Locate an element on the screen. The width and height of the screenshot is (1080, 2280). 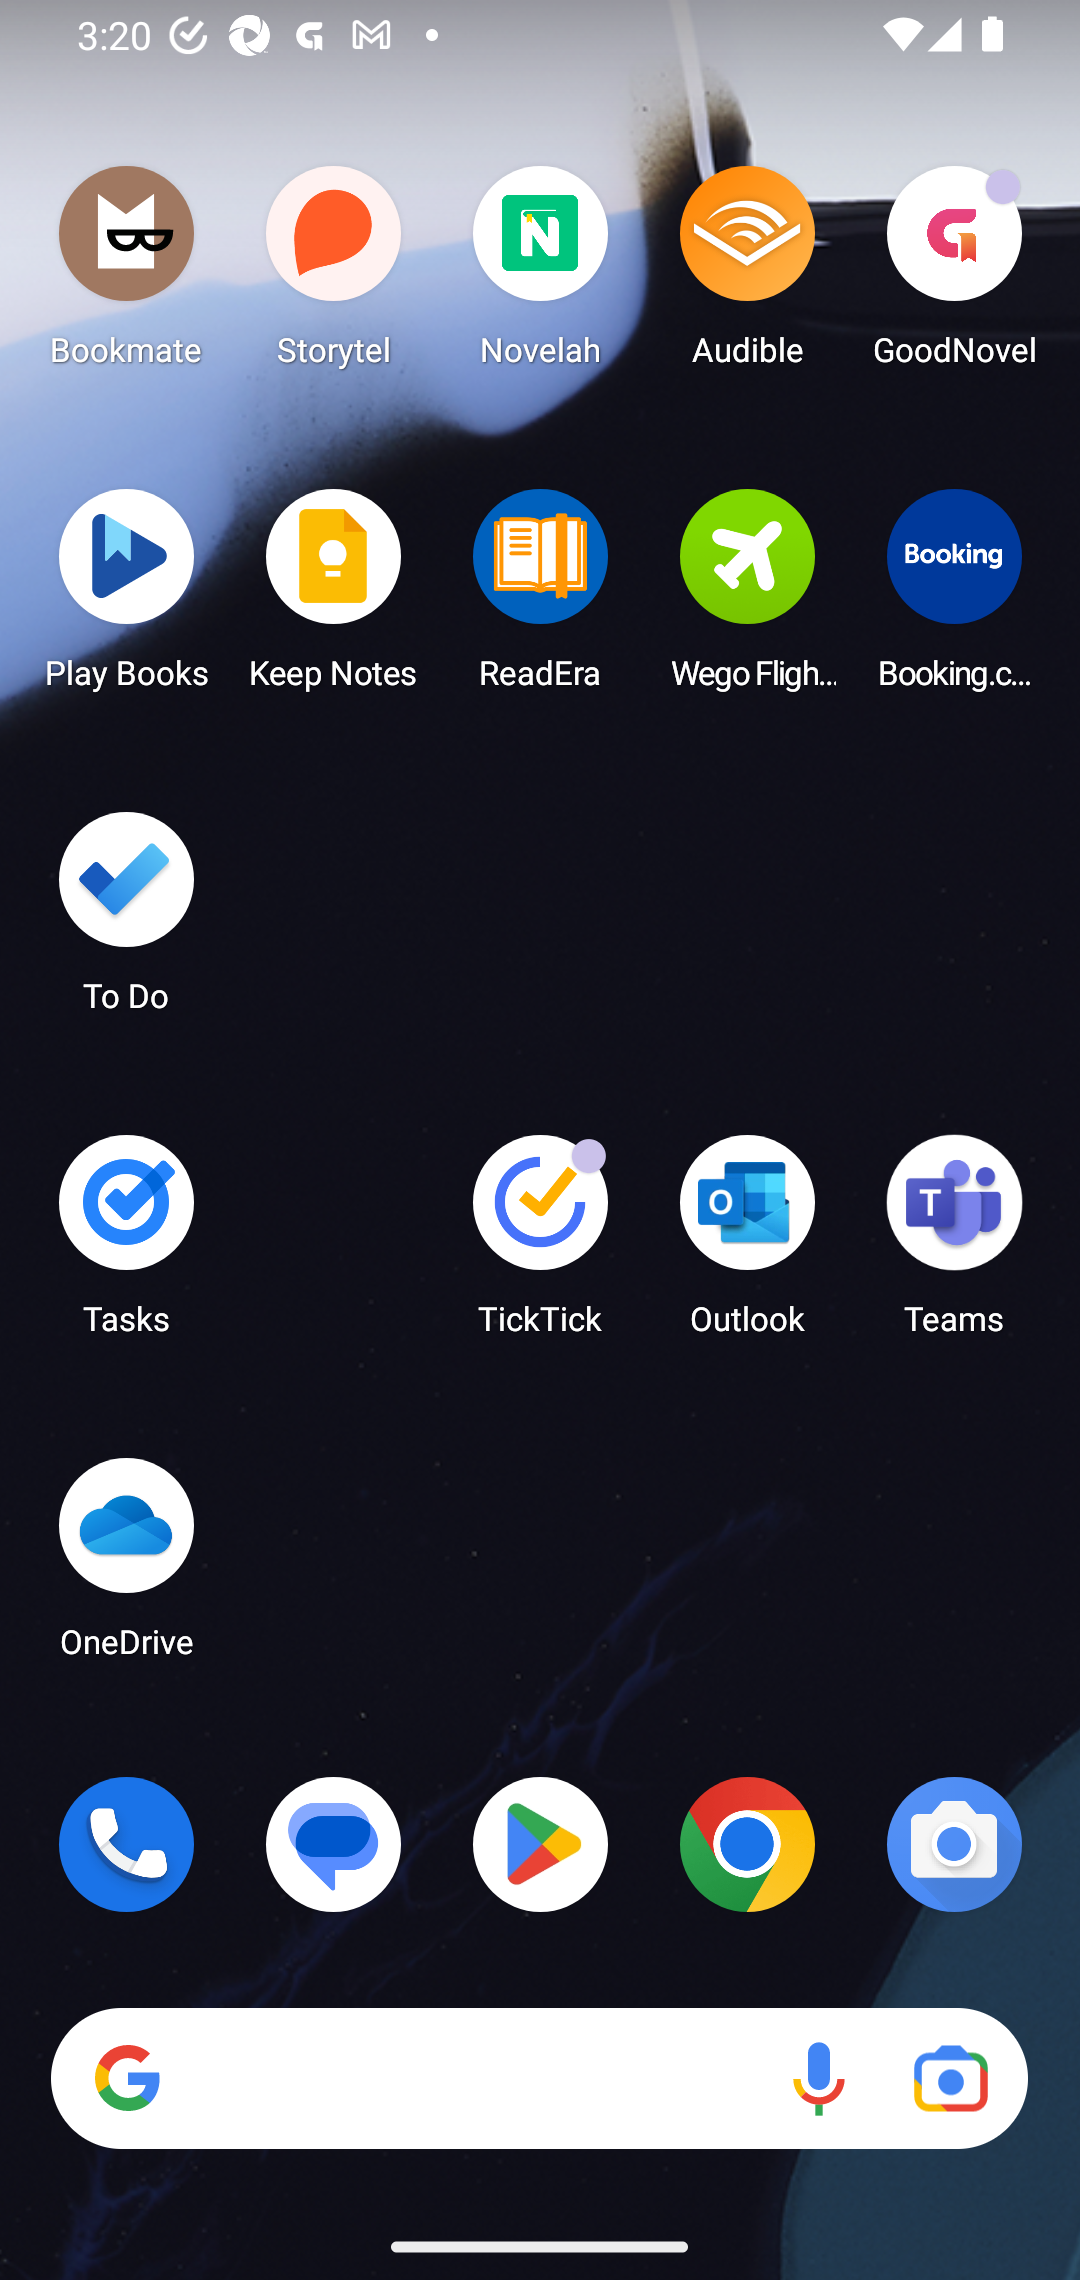
Search Voice search Google Lens is located at coordinates (539, 2079).